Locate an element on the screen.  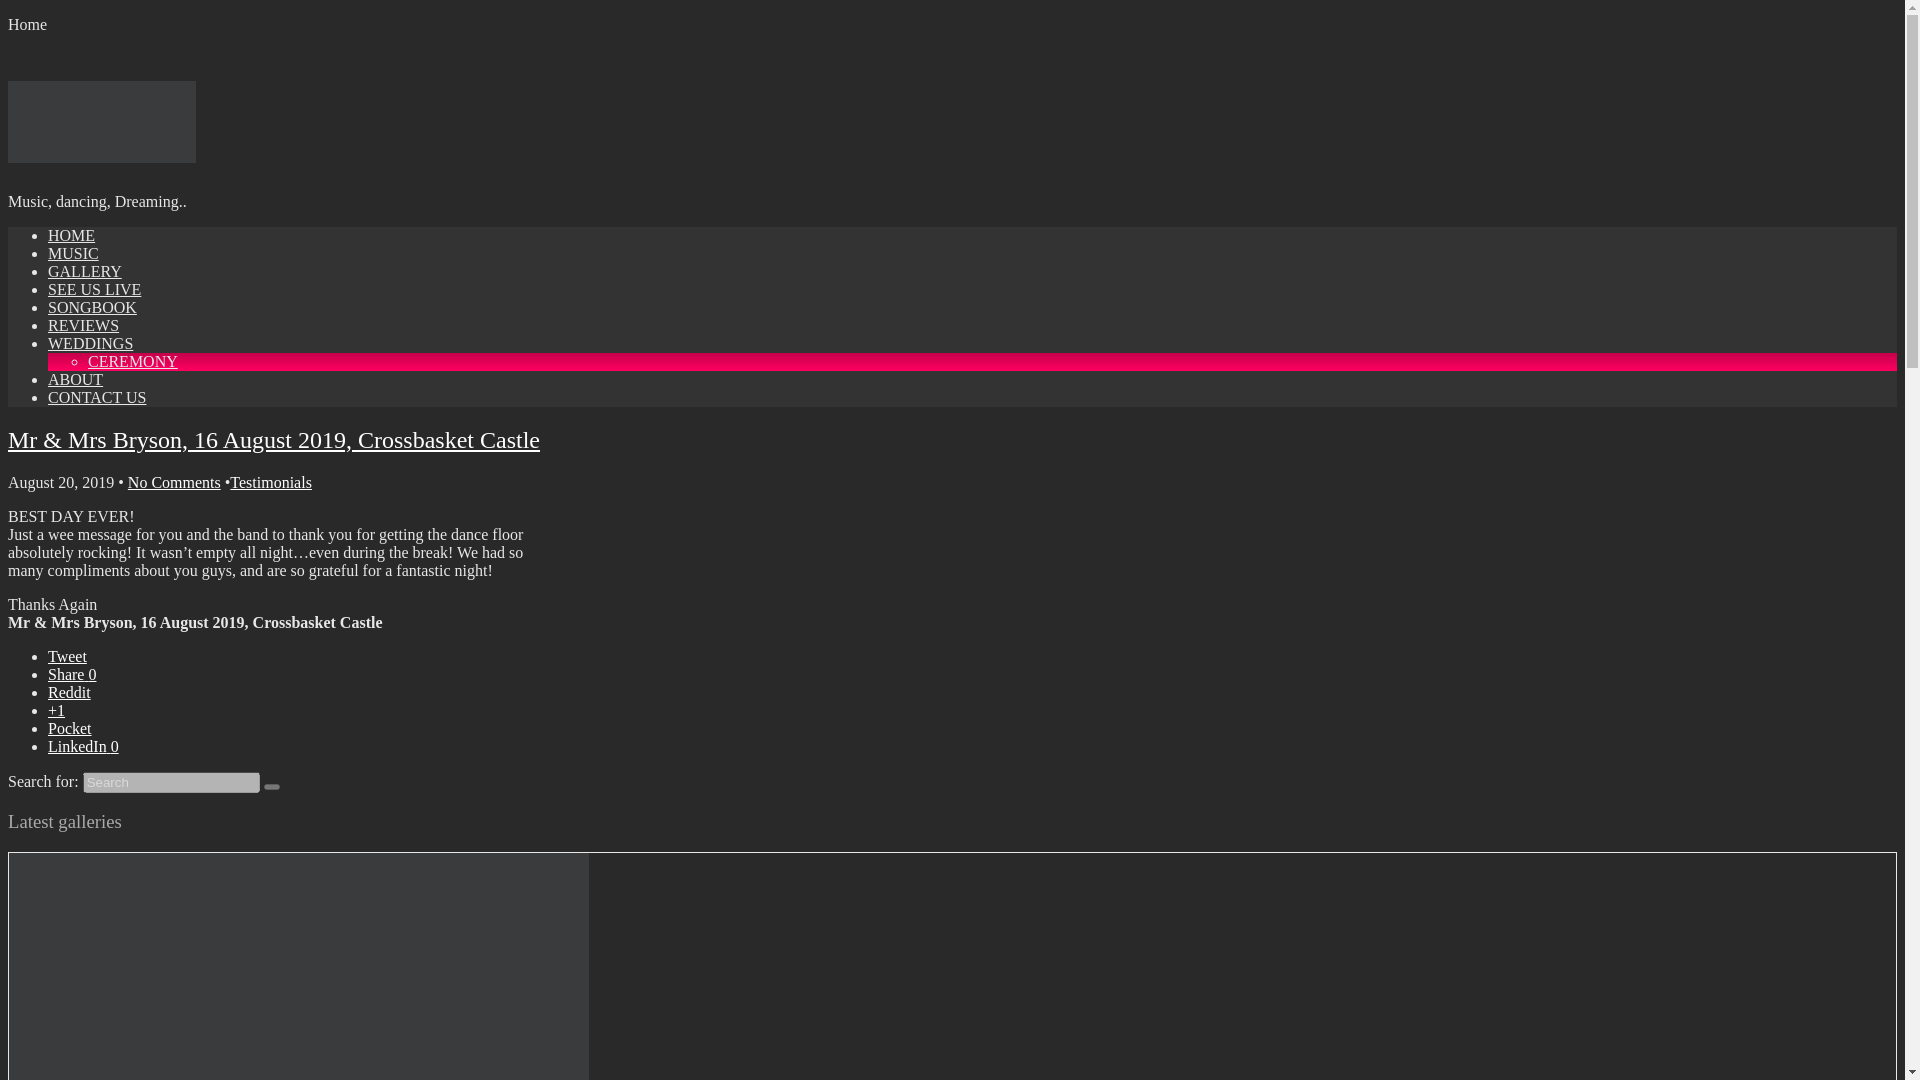
LinkedIn 0 is located at coordinates (84, 746).